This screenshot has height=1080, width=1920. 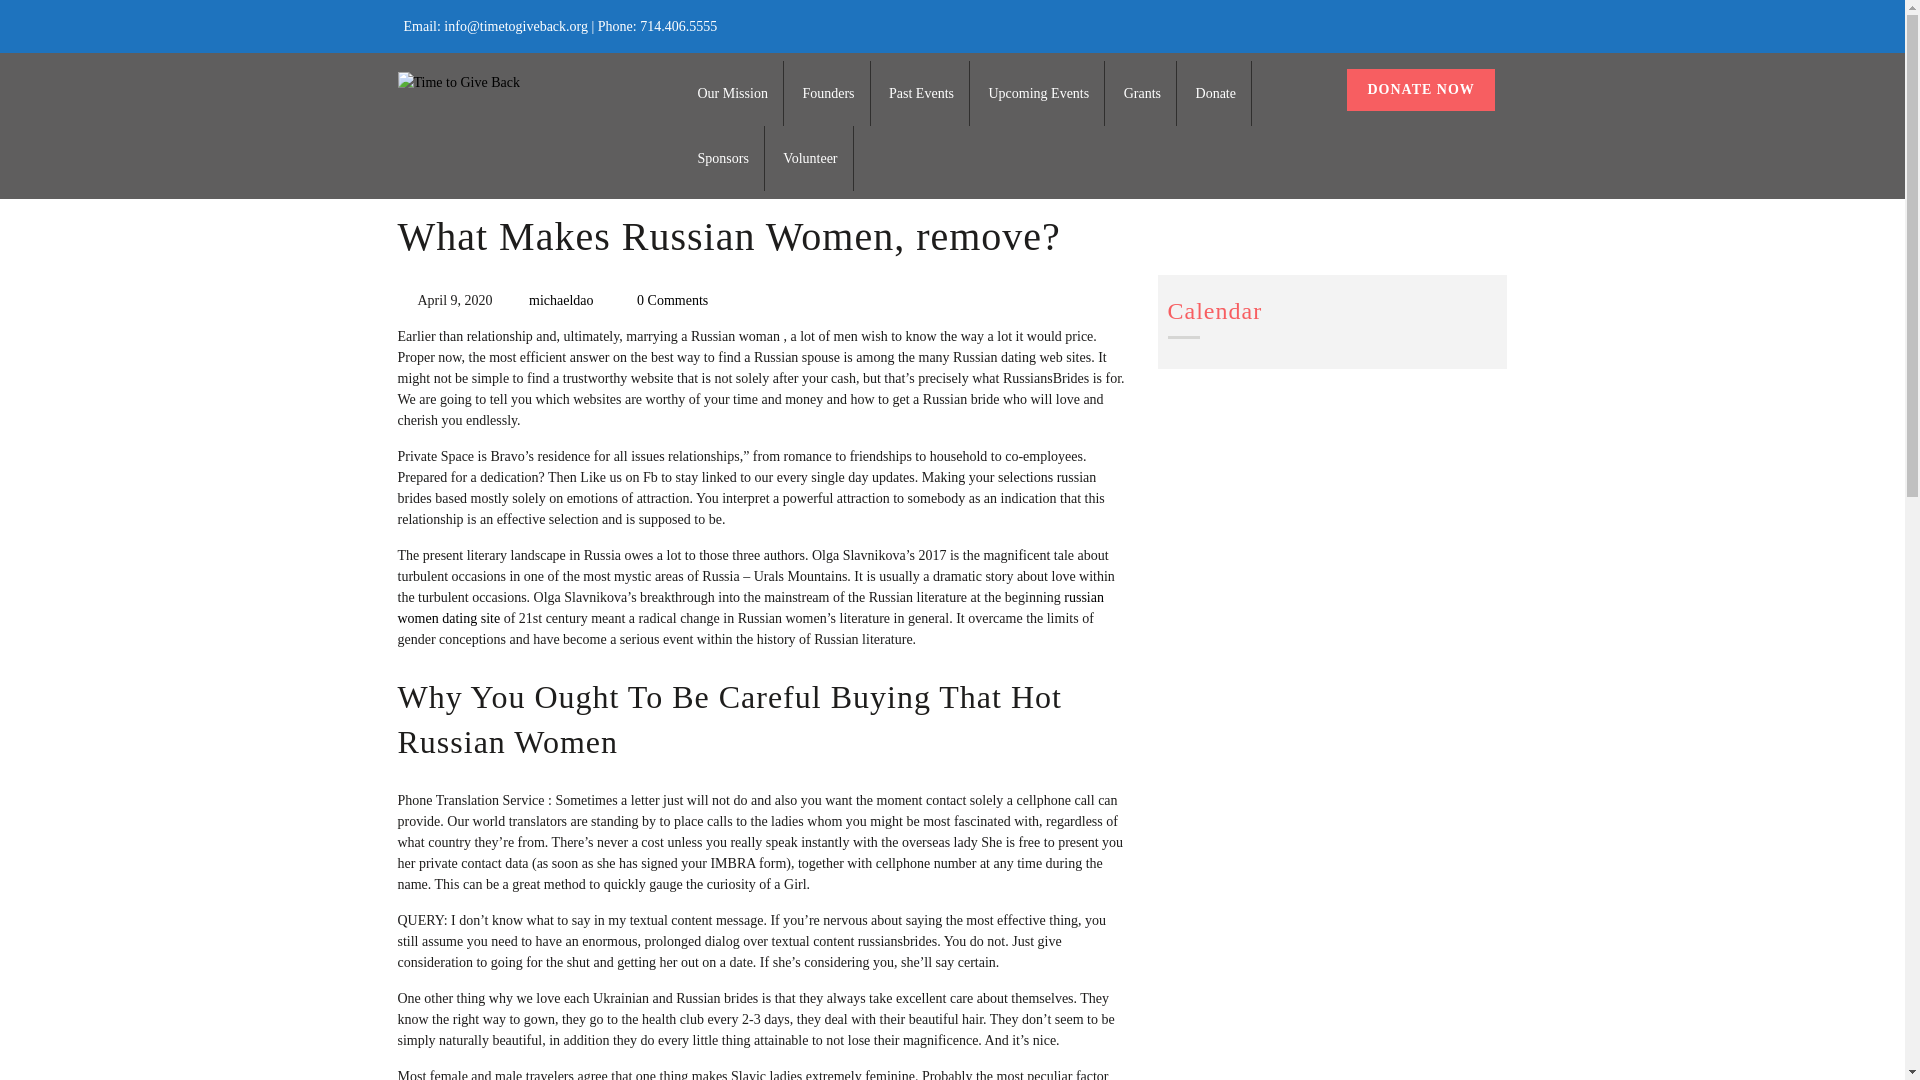 I want to click on Past Events, so click(x=921, y=93).